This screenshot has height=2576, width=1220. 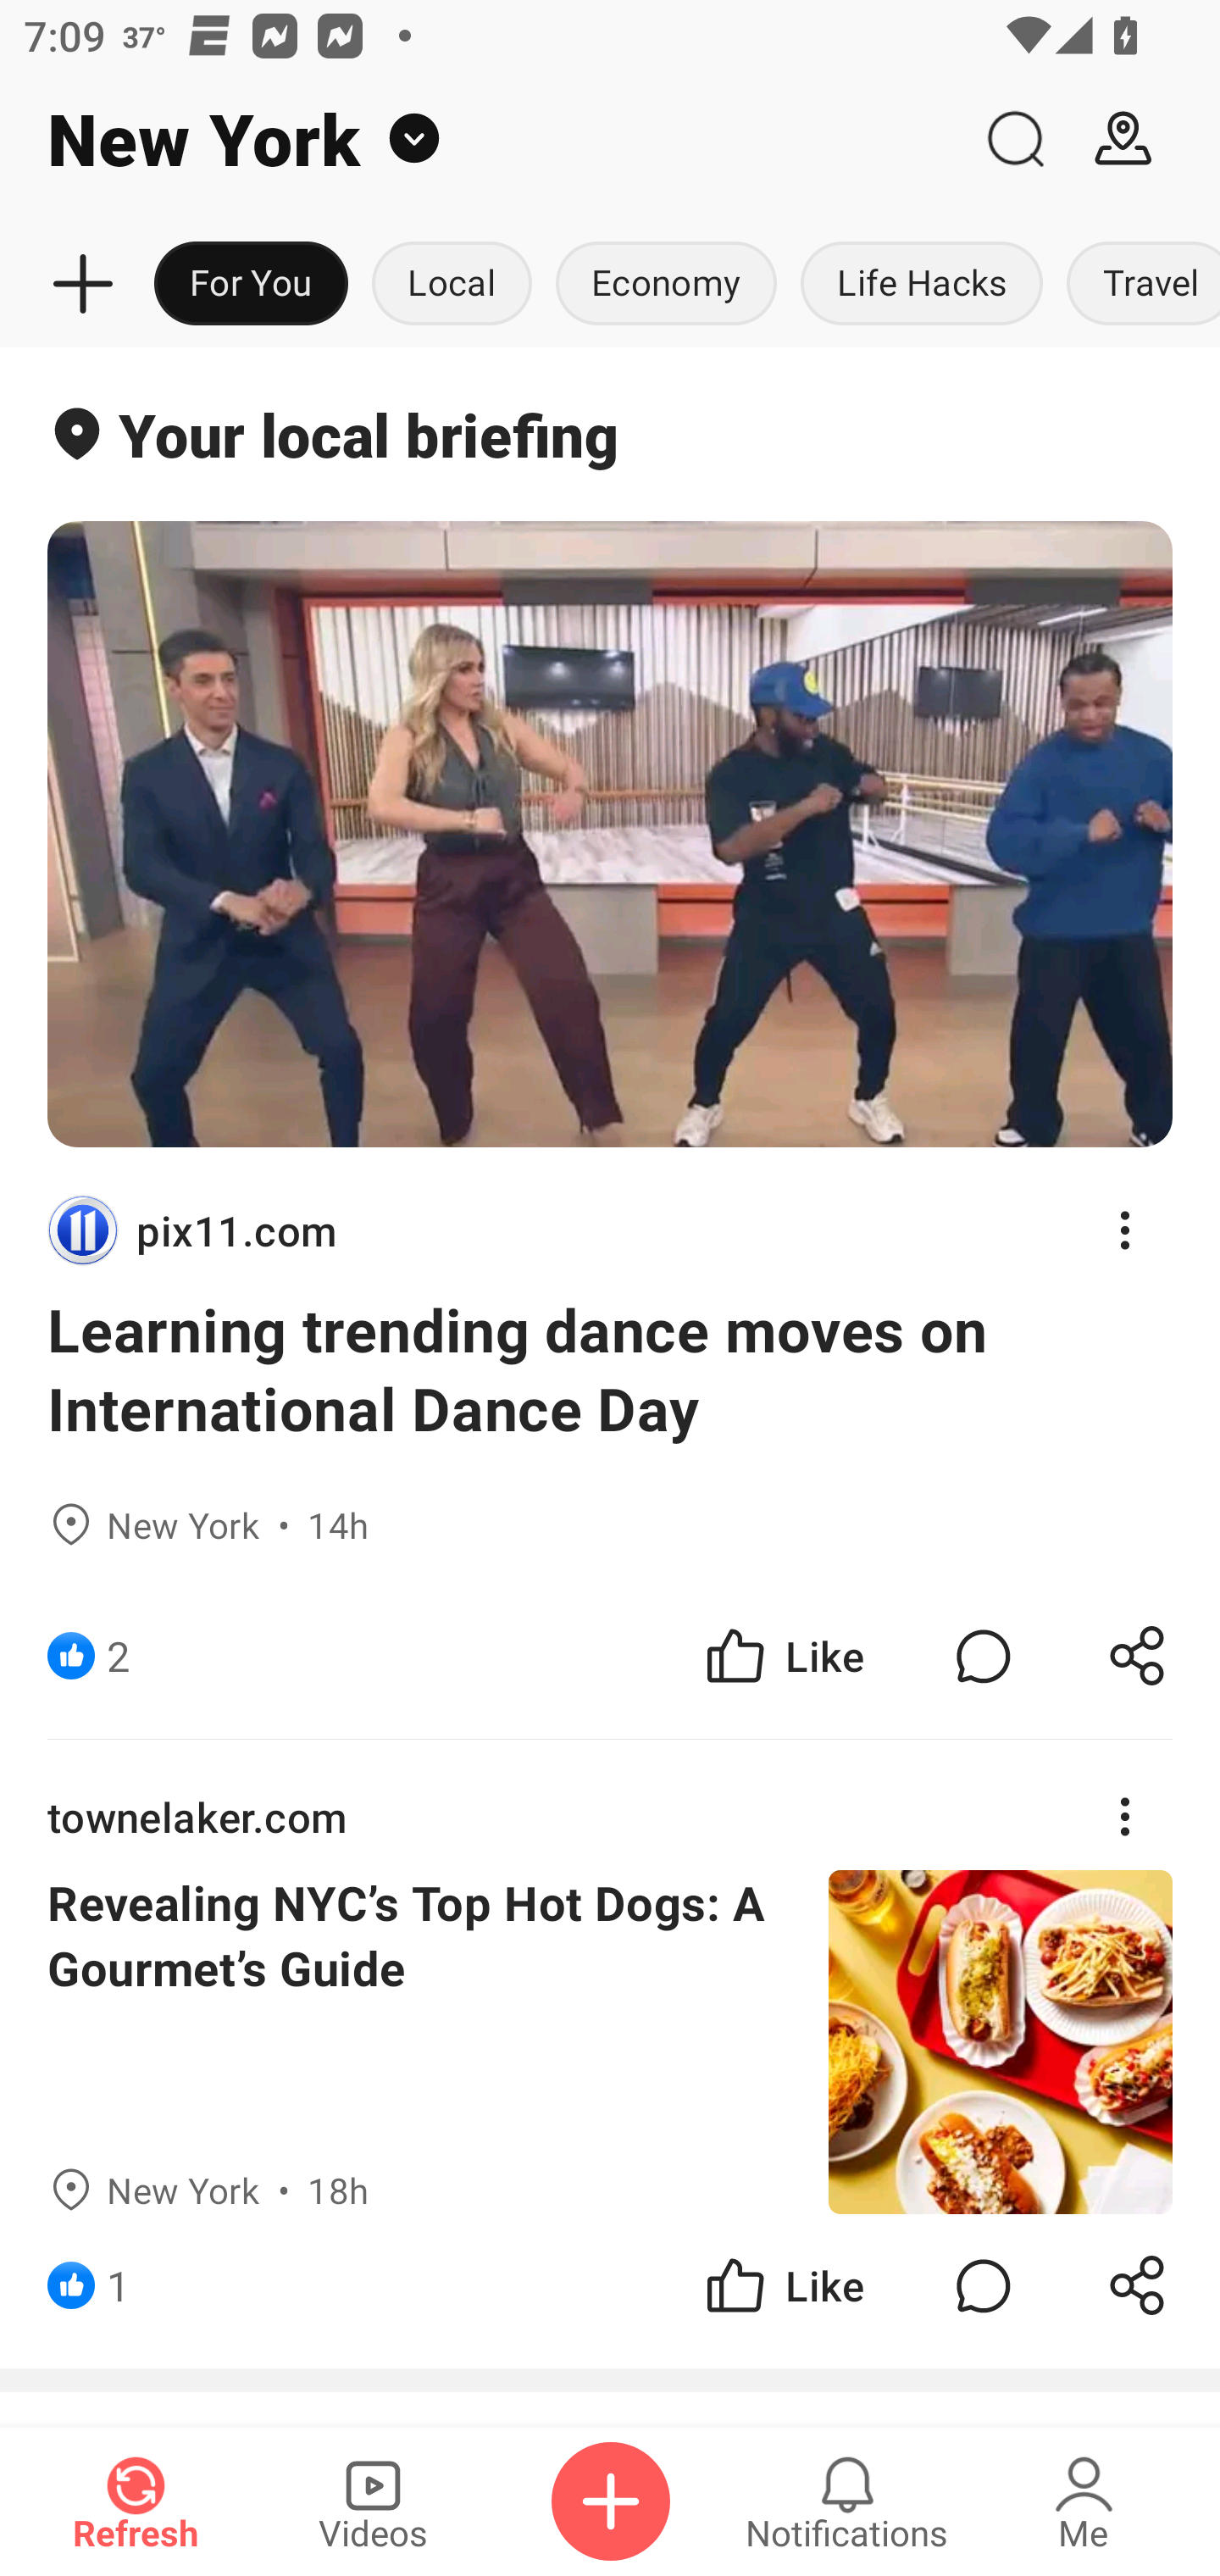 What do you see at coordinates (783, 2286) in the screenshot?
I see `Like` at bounding box center [783, 2286].